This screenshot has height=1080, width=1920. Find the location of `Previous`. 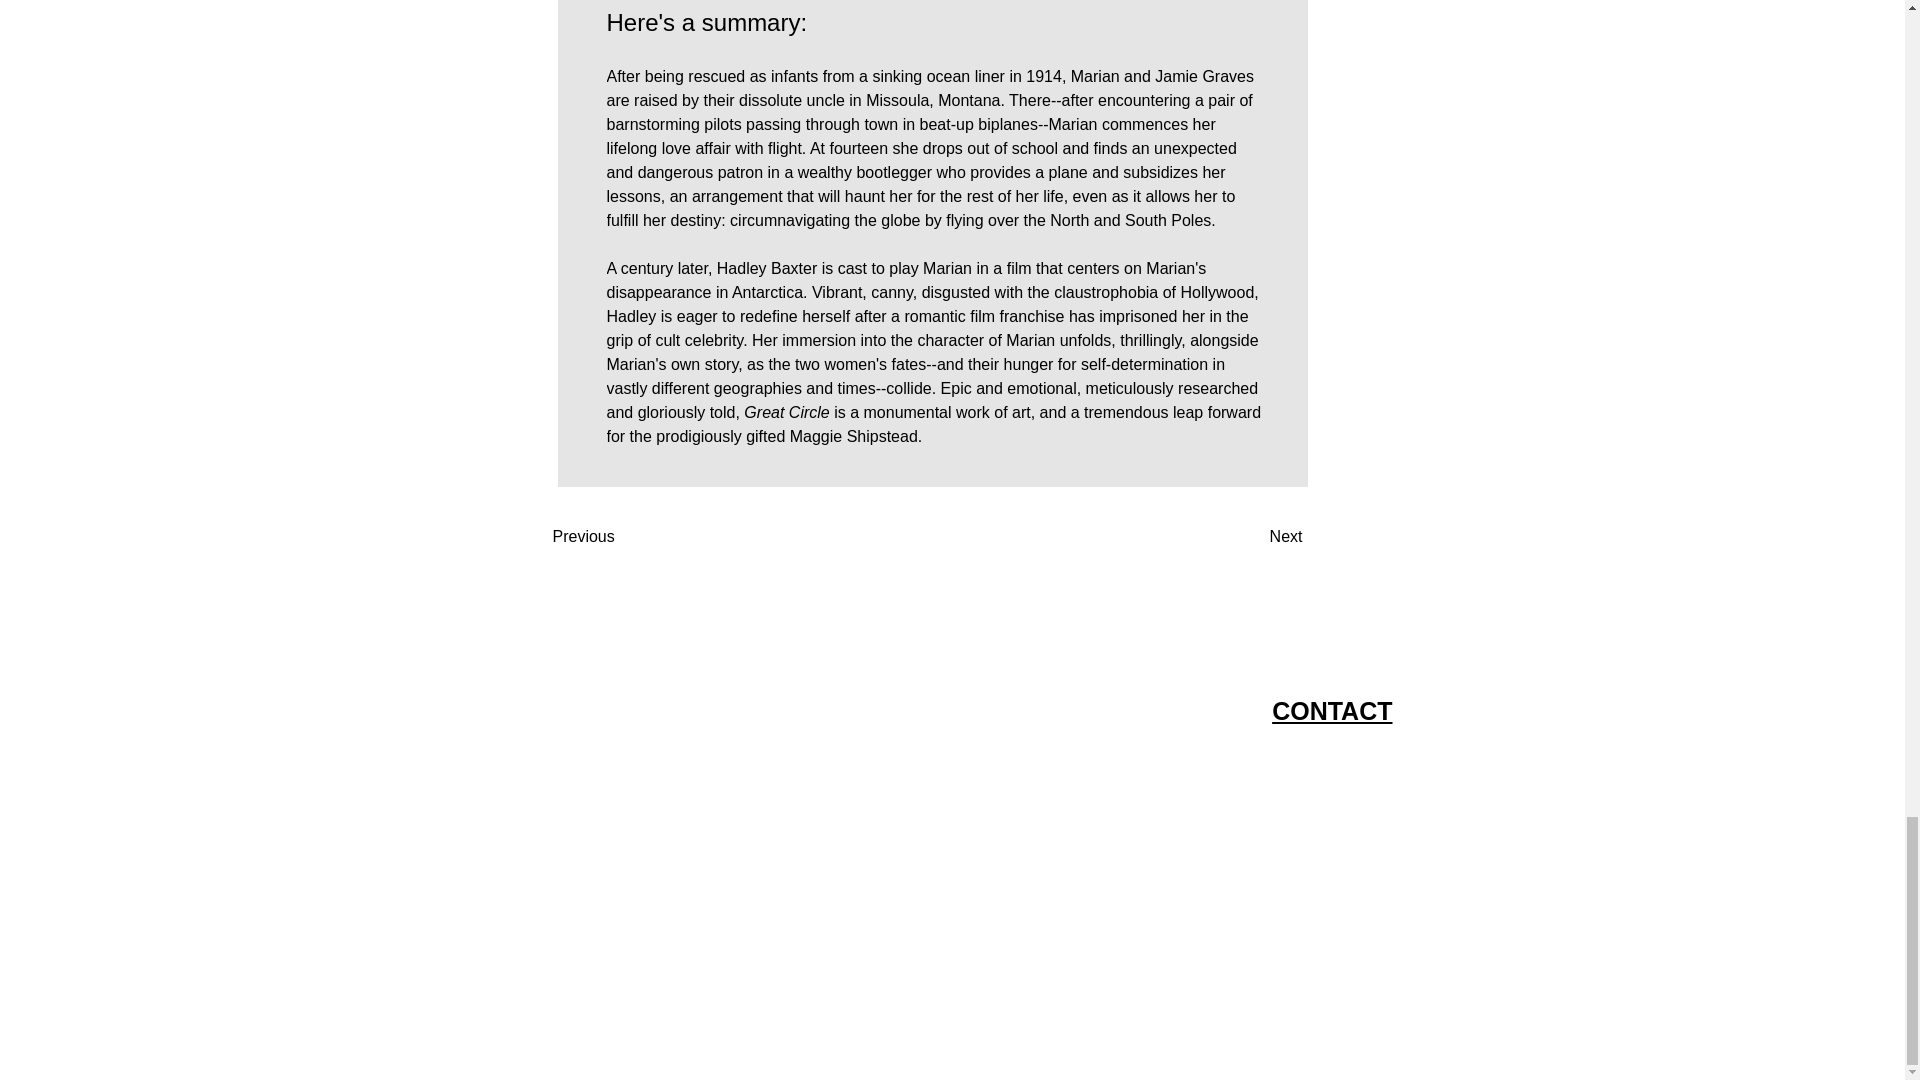

Previous is located at coordinates (616, 537).